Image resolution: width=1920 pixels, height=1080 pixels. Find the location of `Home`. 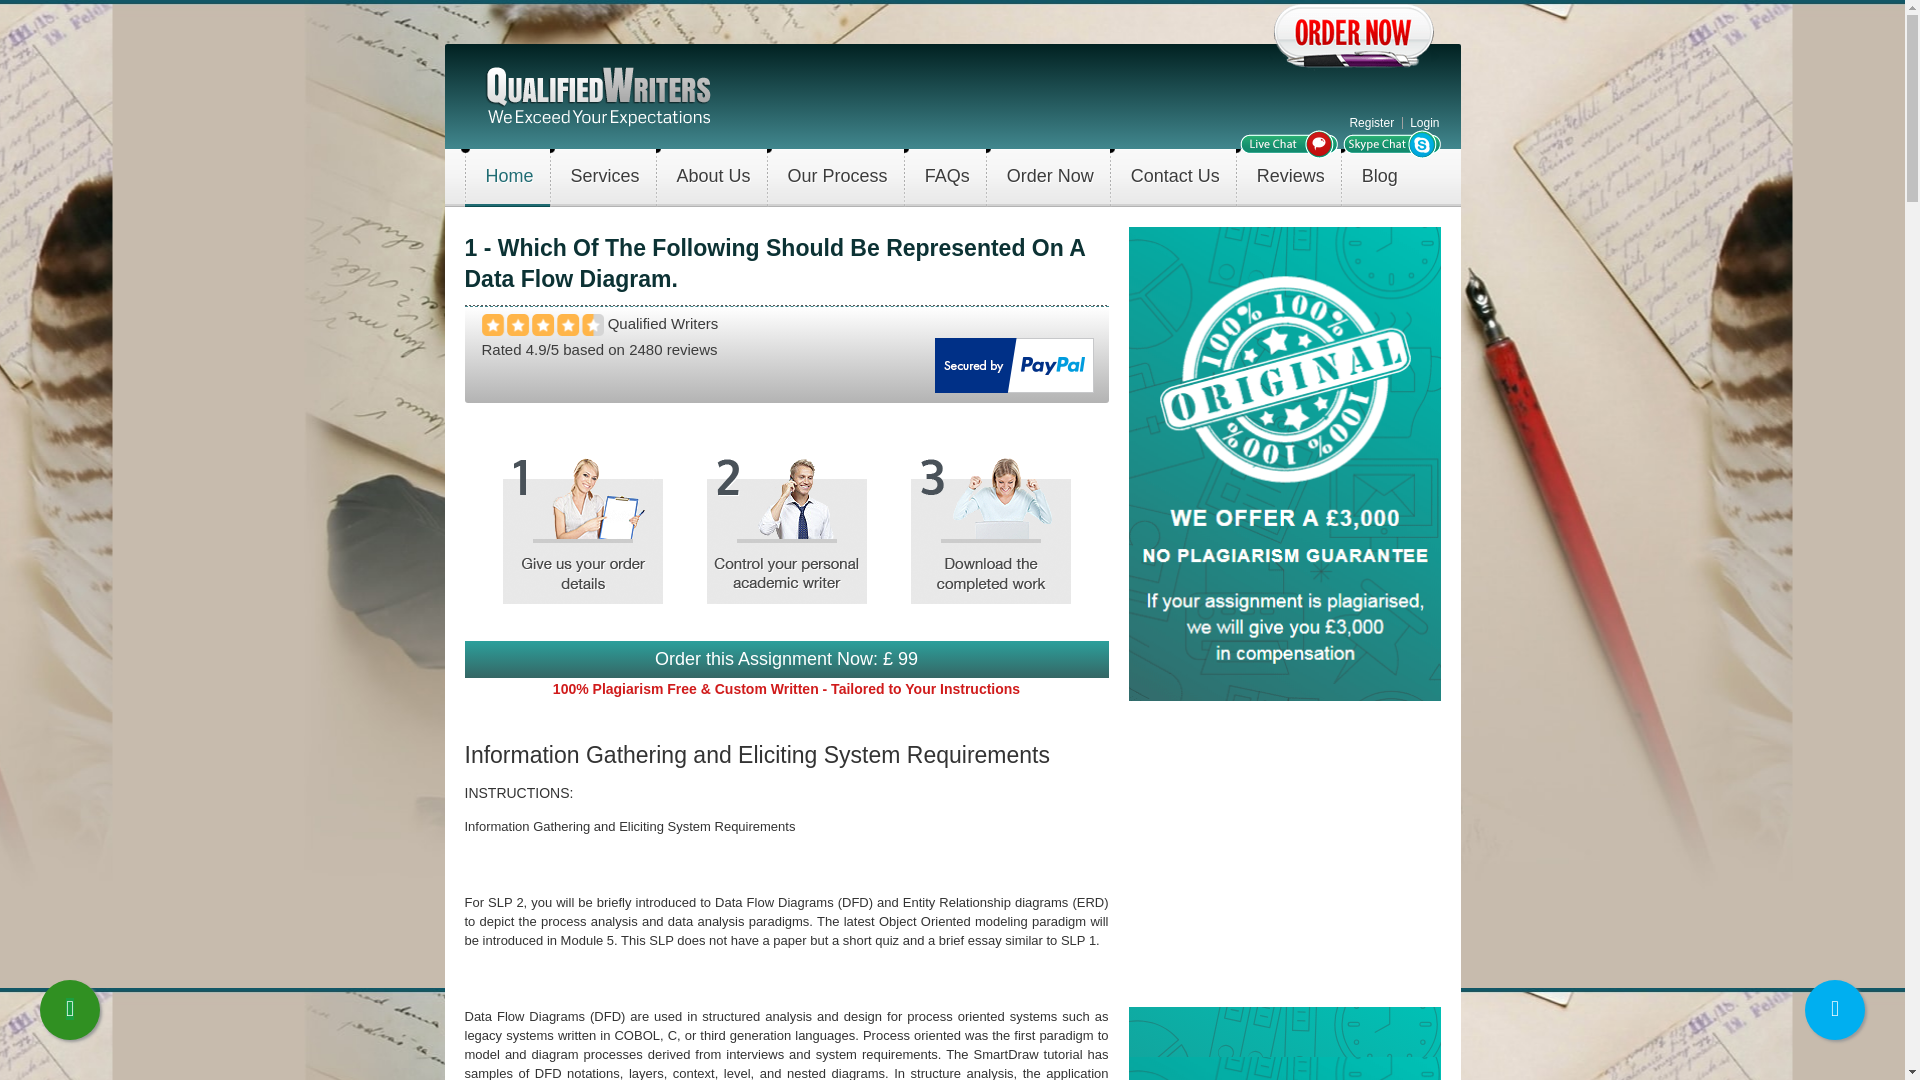

Home is located at coordinates (598, 94).